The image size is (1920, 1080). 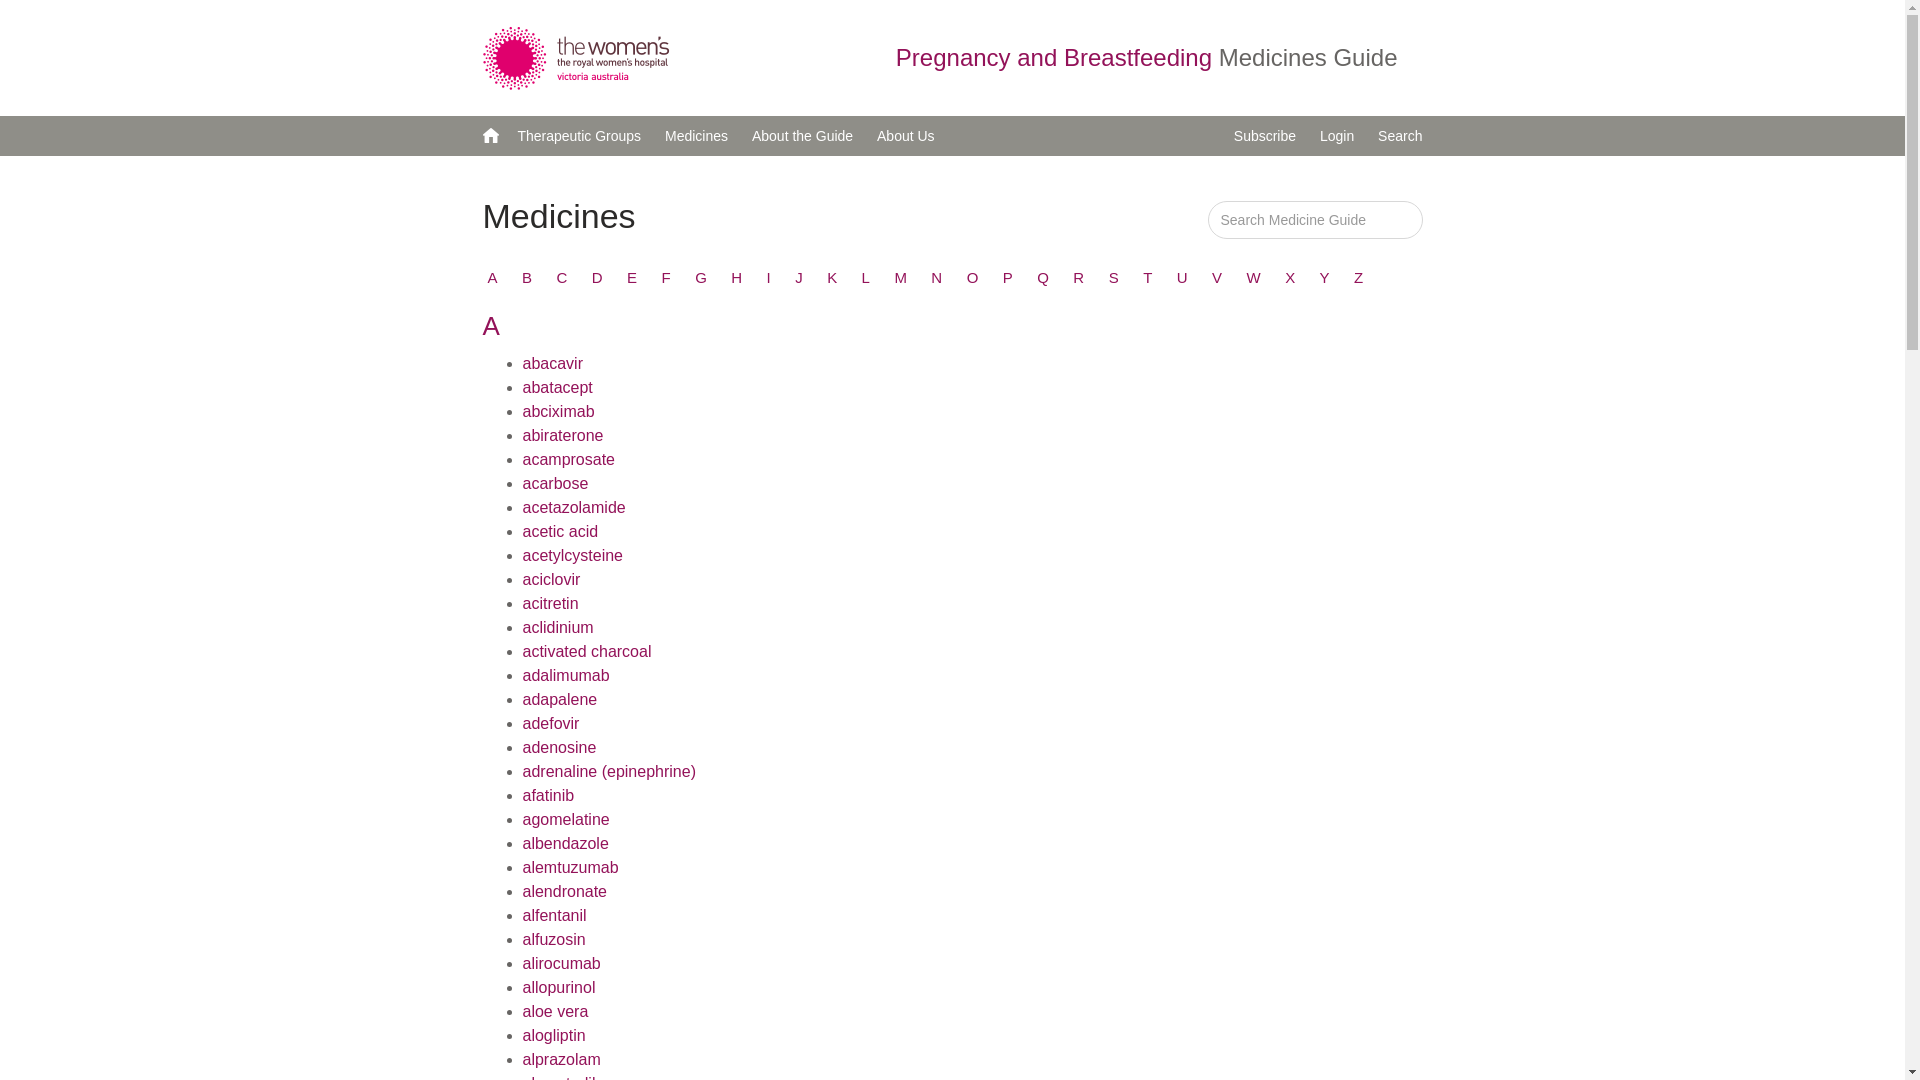 I want to click on About Us, so click(x=906, y=136).